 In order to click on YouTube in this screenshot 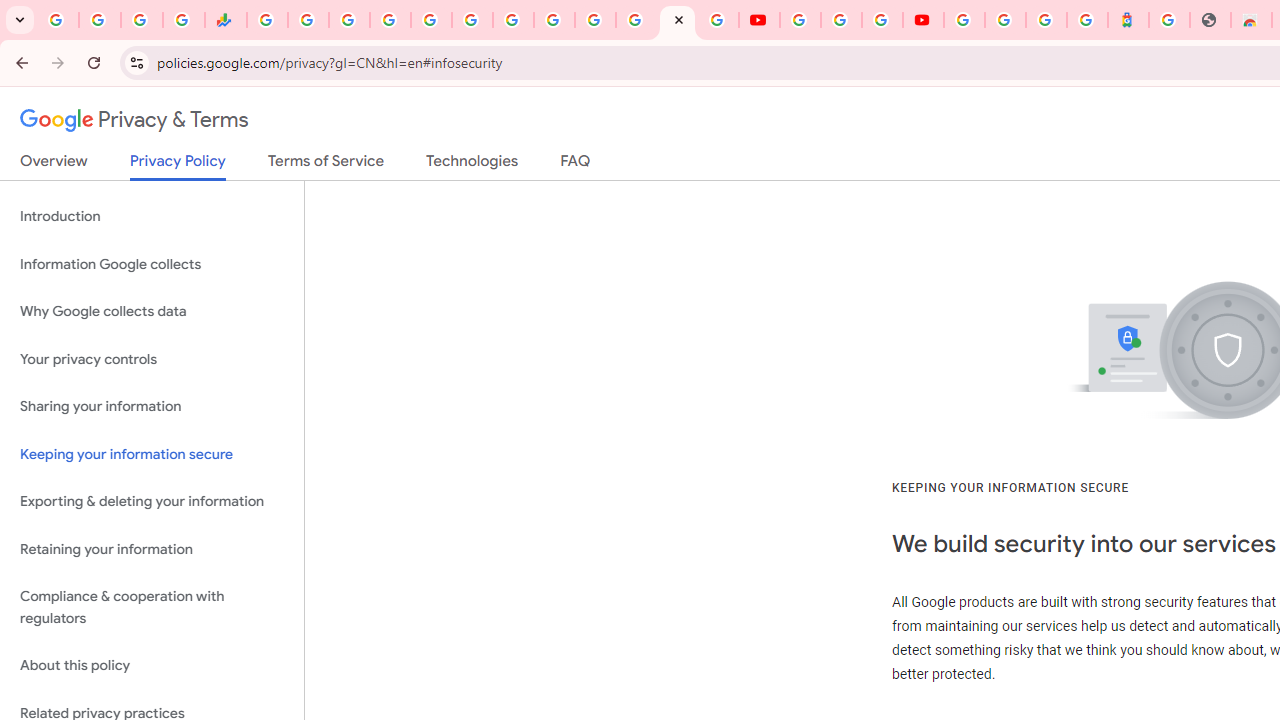, I will do `click(554, 20)`.